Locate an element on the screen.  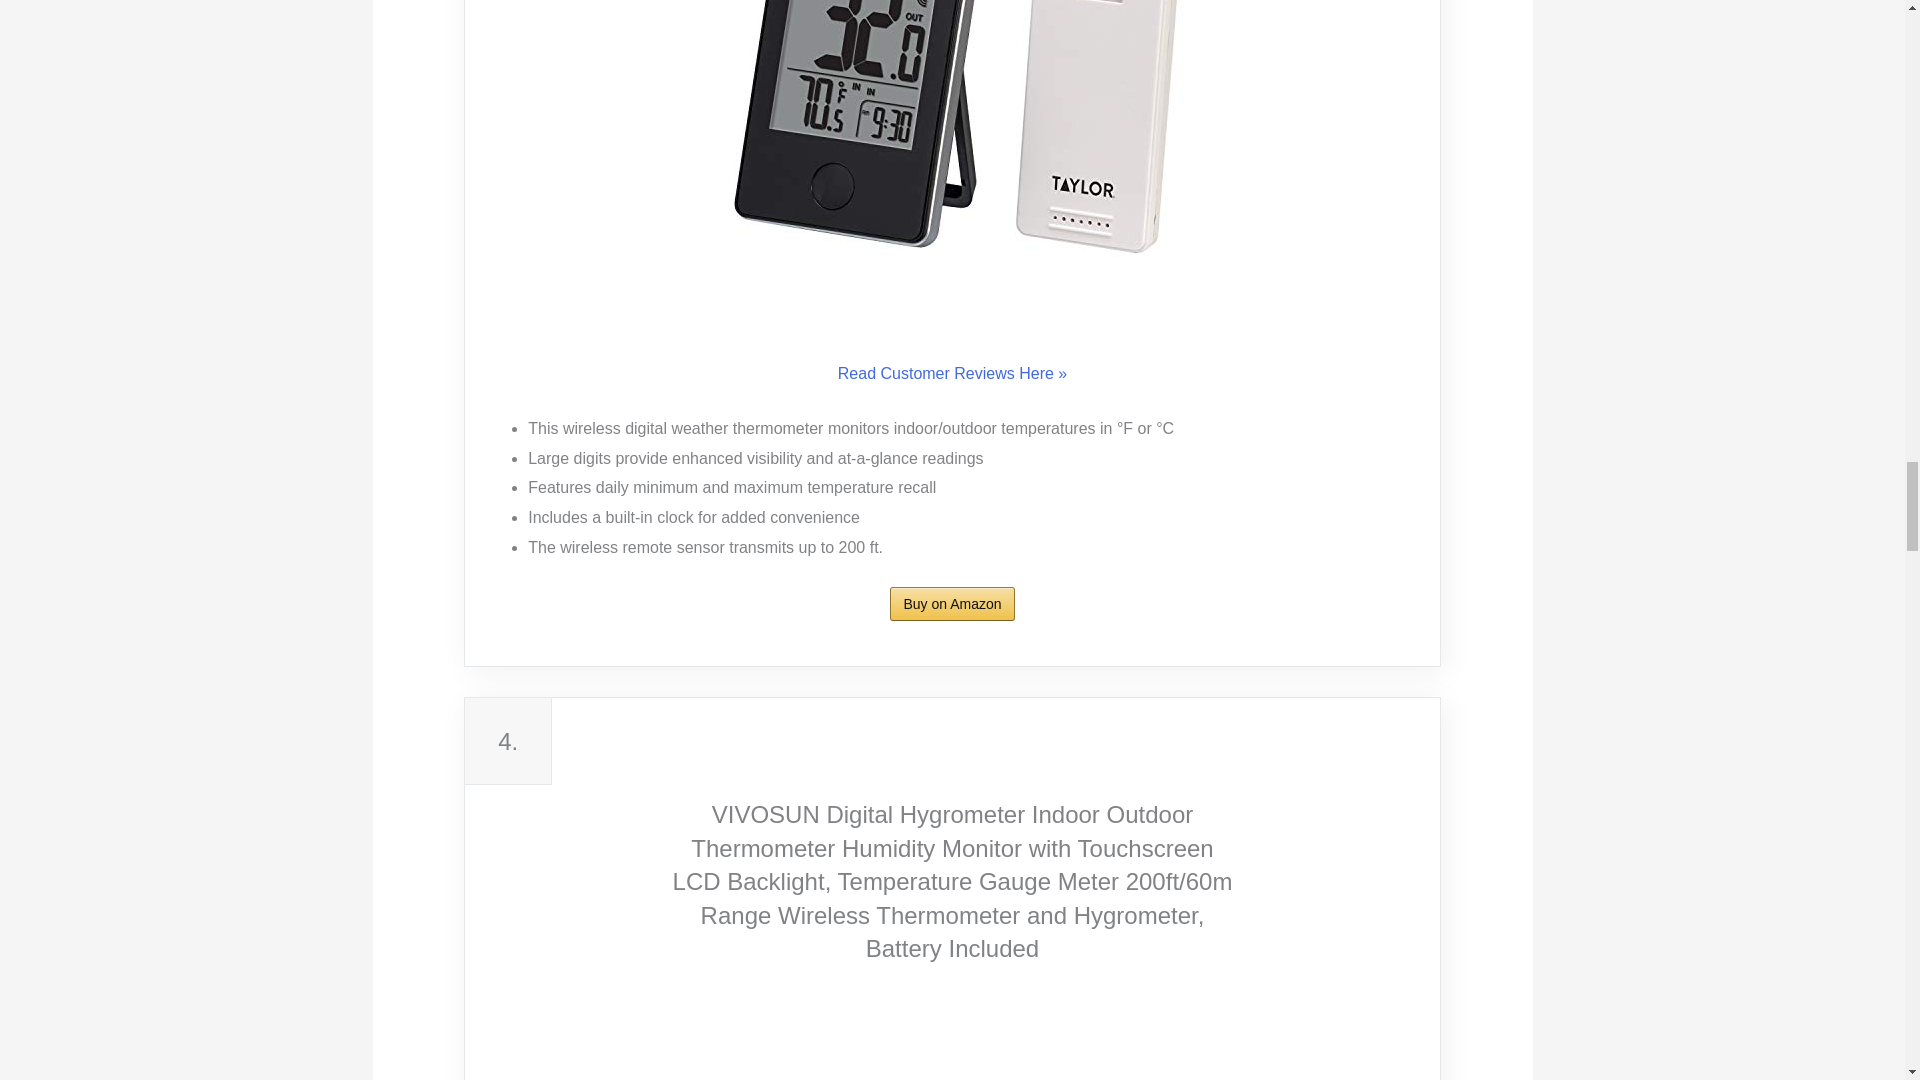
Read Customer Reviews Here is located at coordinates (952, 373).